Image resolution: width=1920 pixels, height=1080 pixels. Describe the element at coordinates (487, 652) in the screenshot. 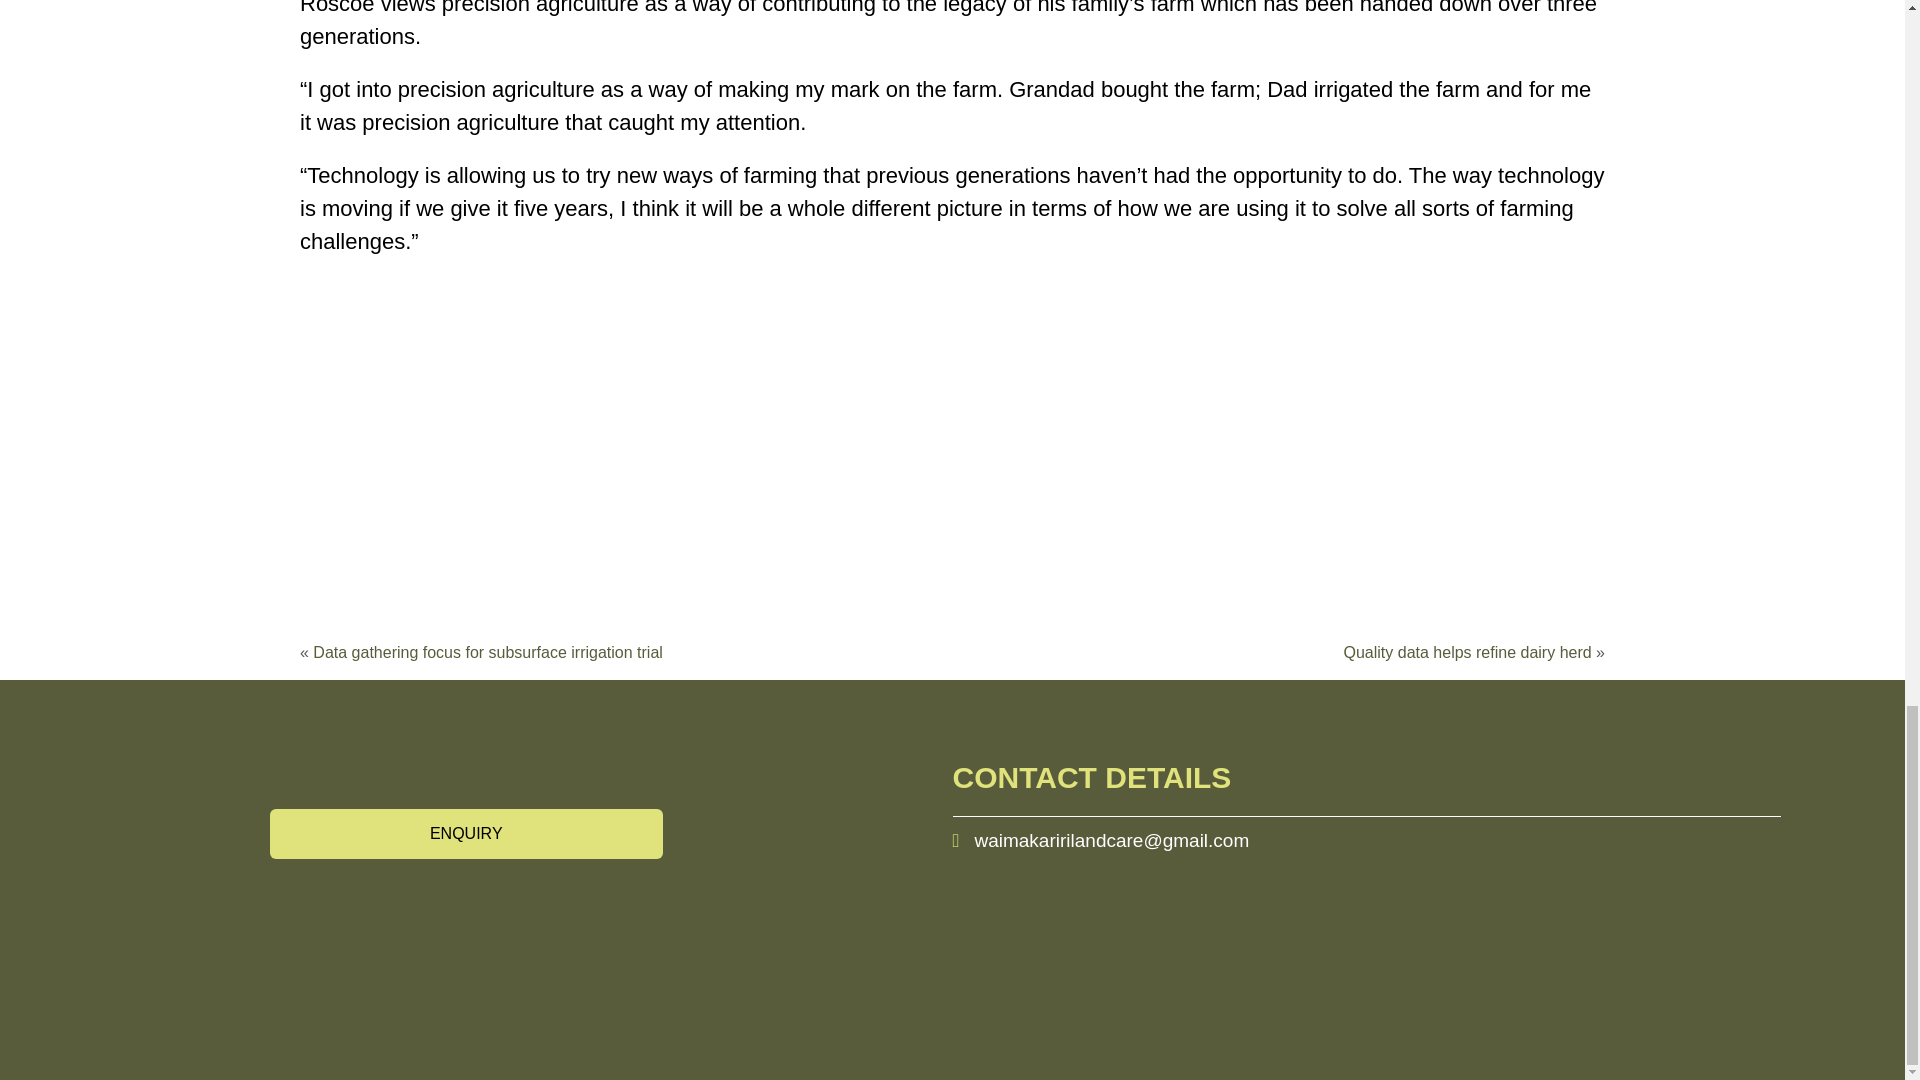

I see `Data gathering focus for subsurface irrigation trial` at that location.